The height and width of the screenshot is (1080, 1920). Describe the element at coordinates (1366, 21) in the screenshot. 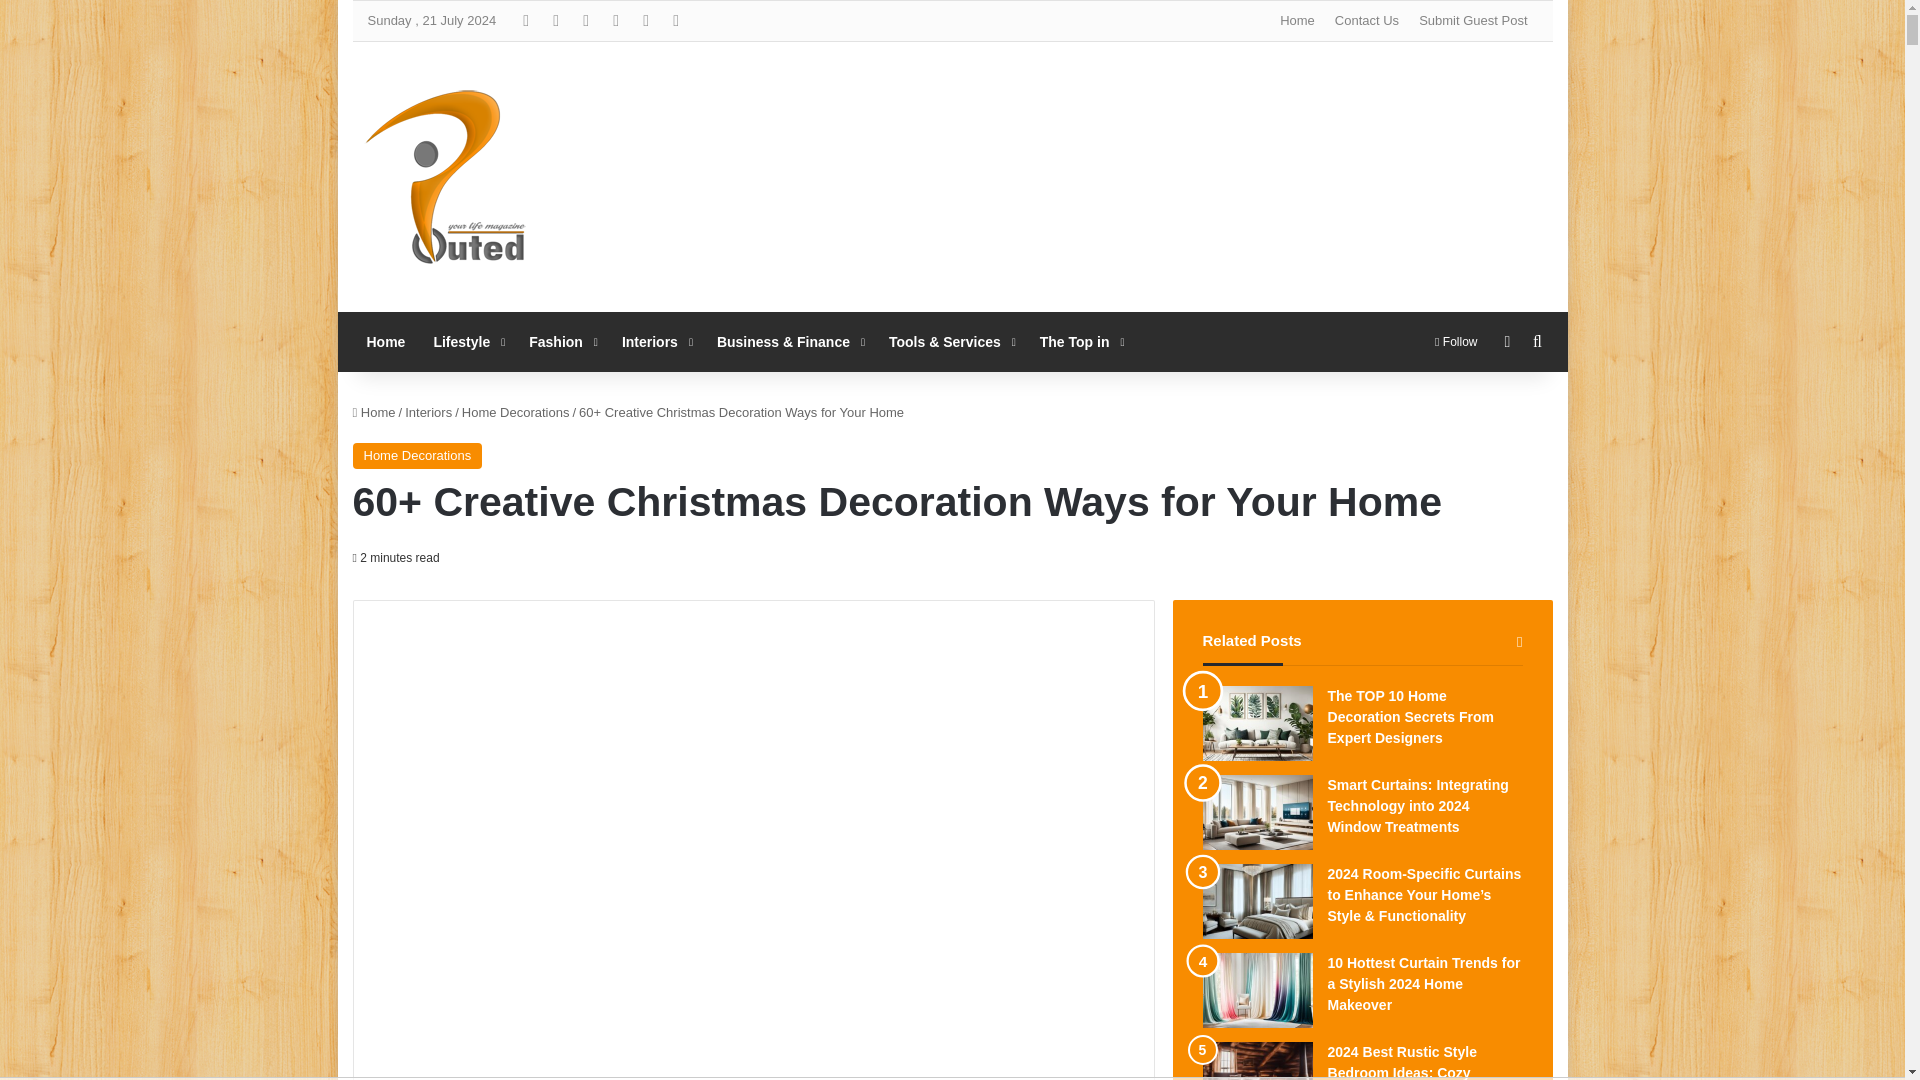

I see `Contact Us` at that location.